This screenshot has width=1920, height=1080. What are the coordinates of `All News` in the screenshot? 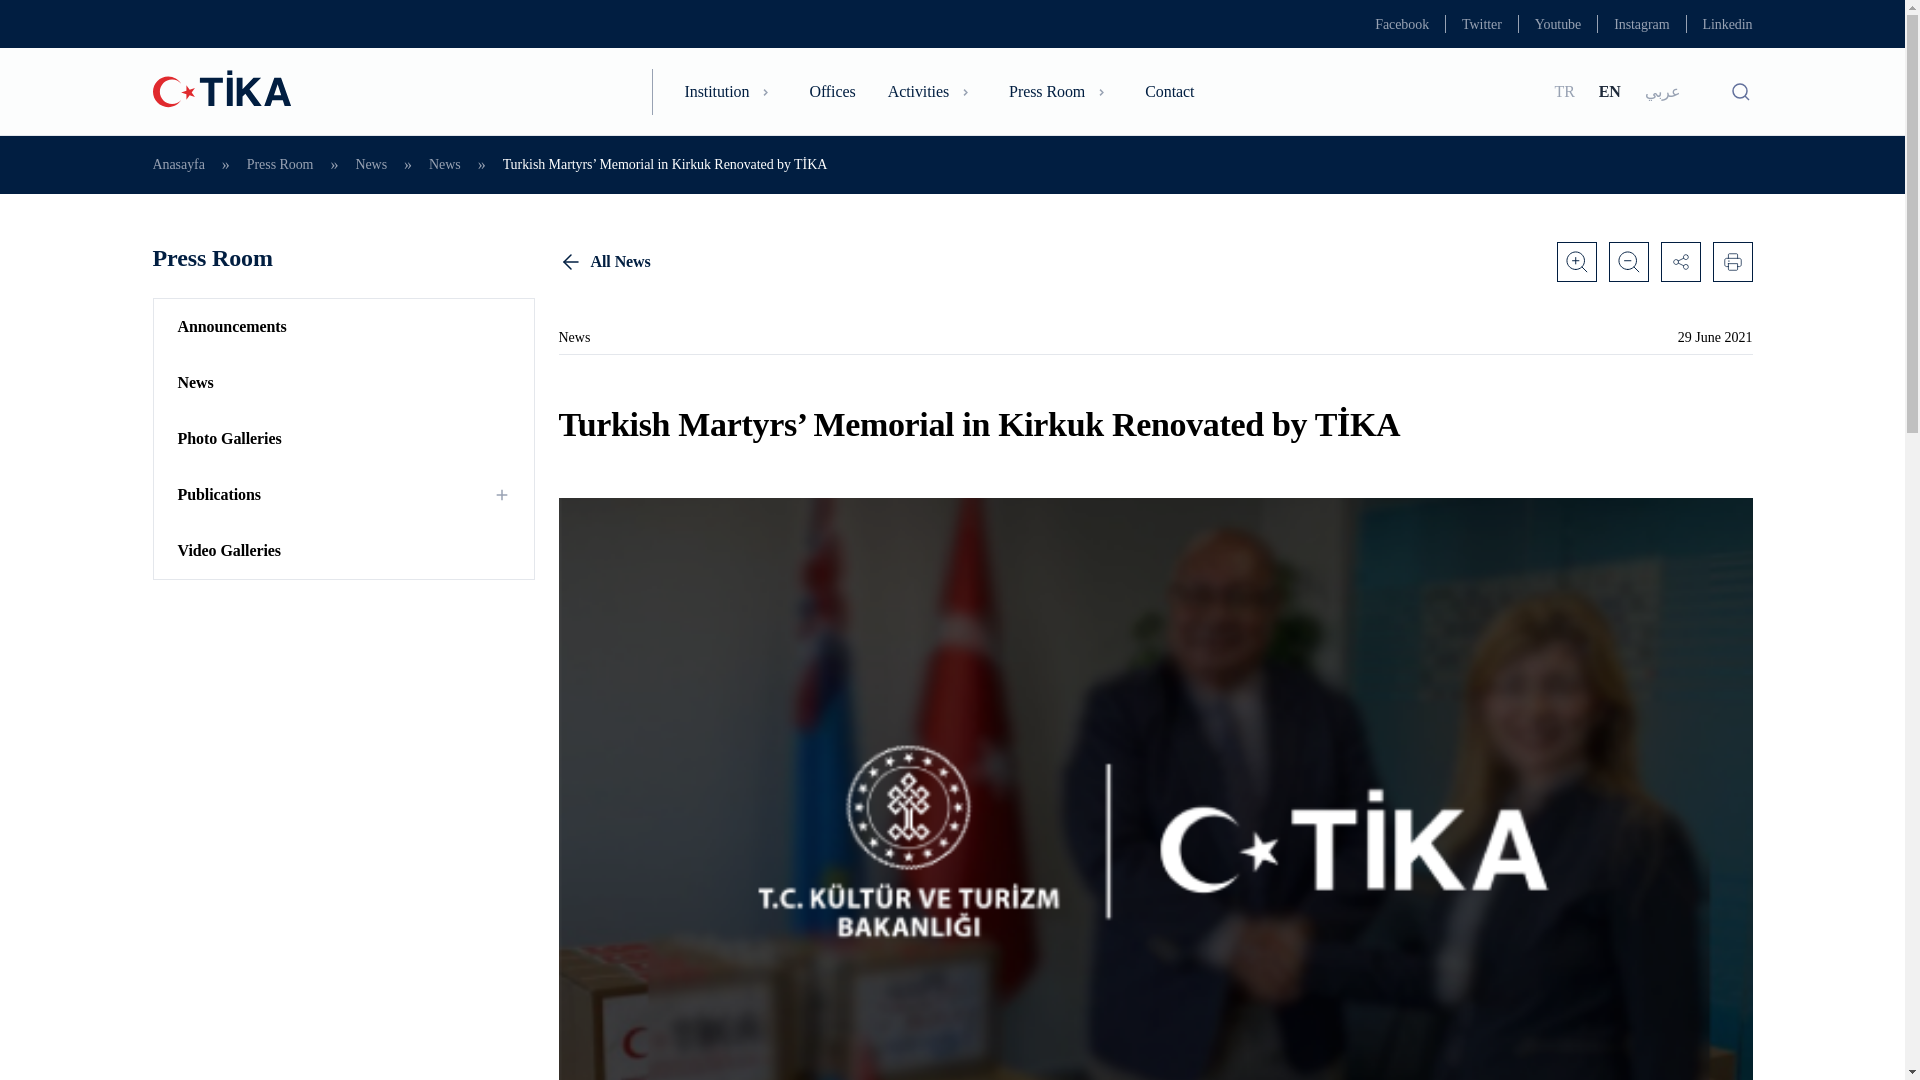 It's located at (1061, 91).